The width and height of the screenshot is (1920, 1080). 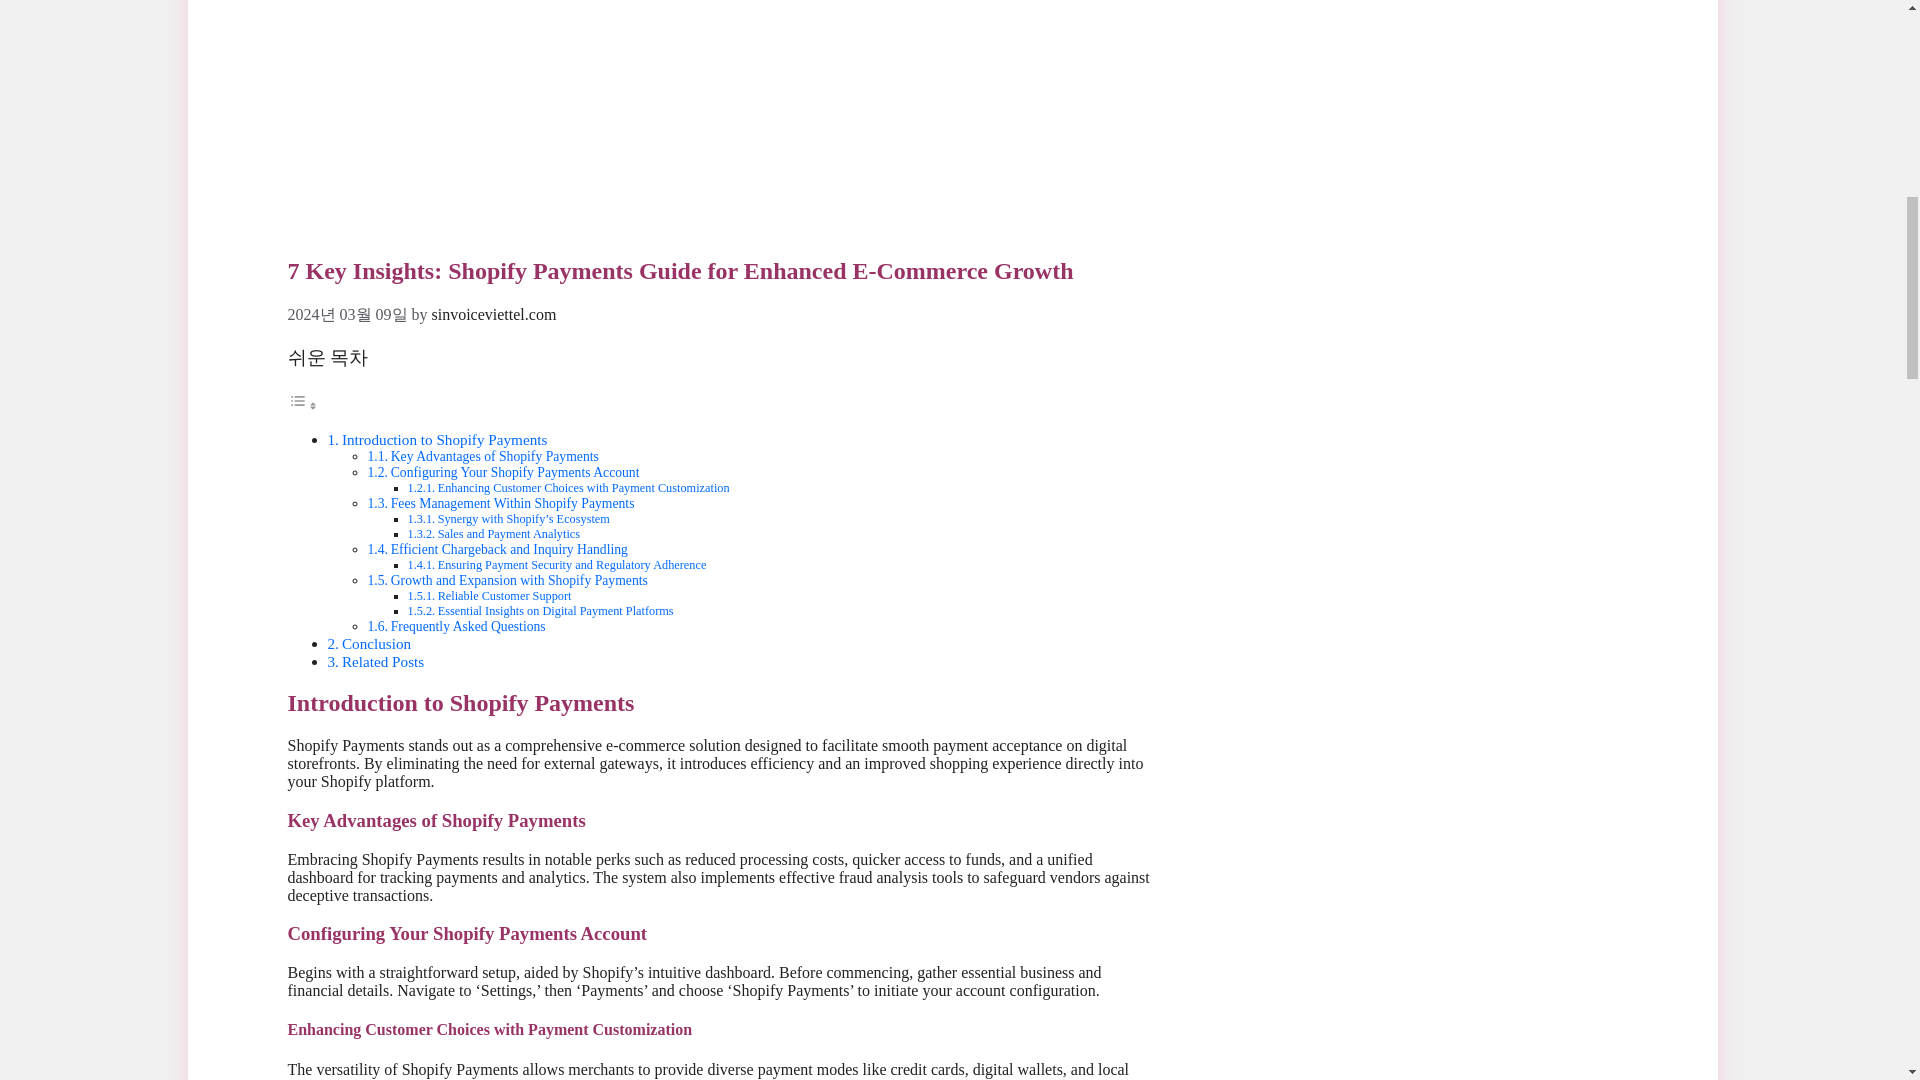 I want to click on View all posts by sinvoiceviettel.com, so click(x=494, y=314).